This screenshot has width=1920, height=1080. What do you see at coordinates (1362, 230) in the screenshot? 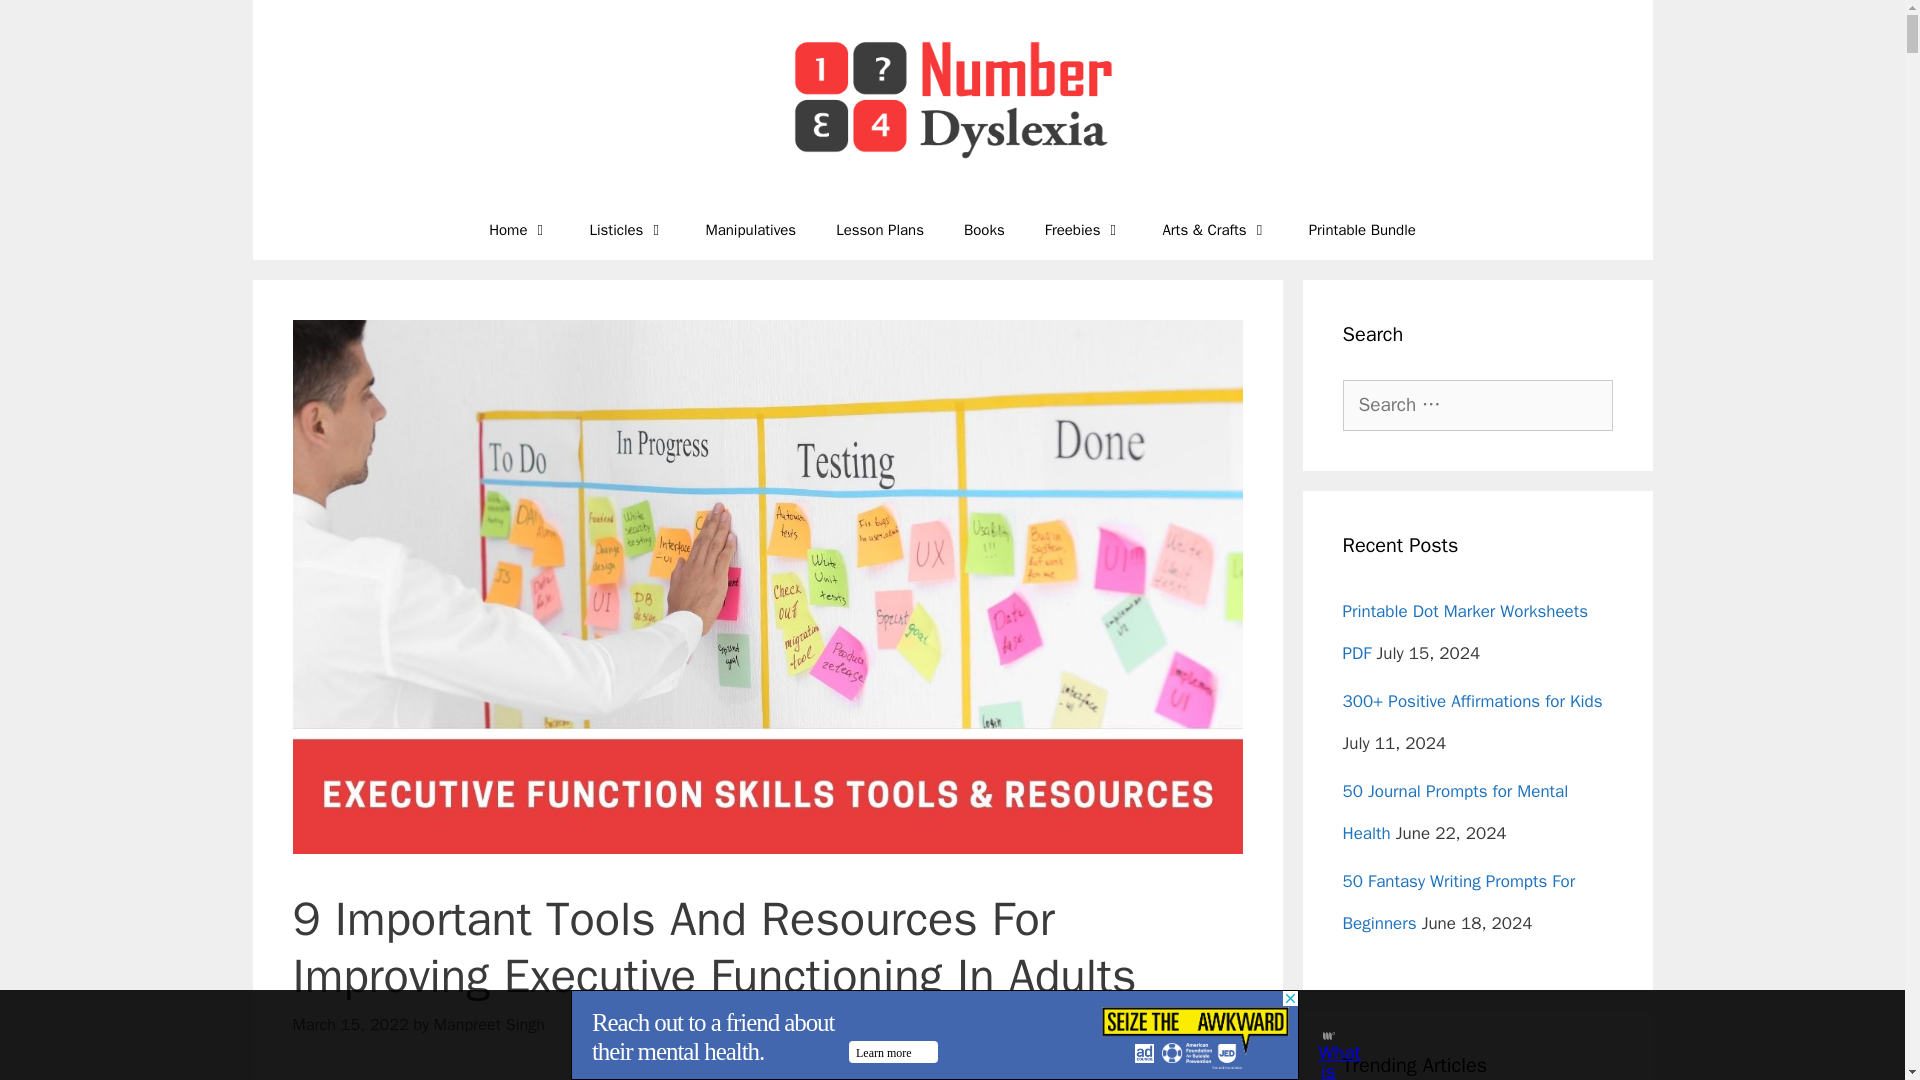
I see `Printable Bundle` at bounding box center [1362, 230].